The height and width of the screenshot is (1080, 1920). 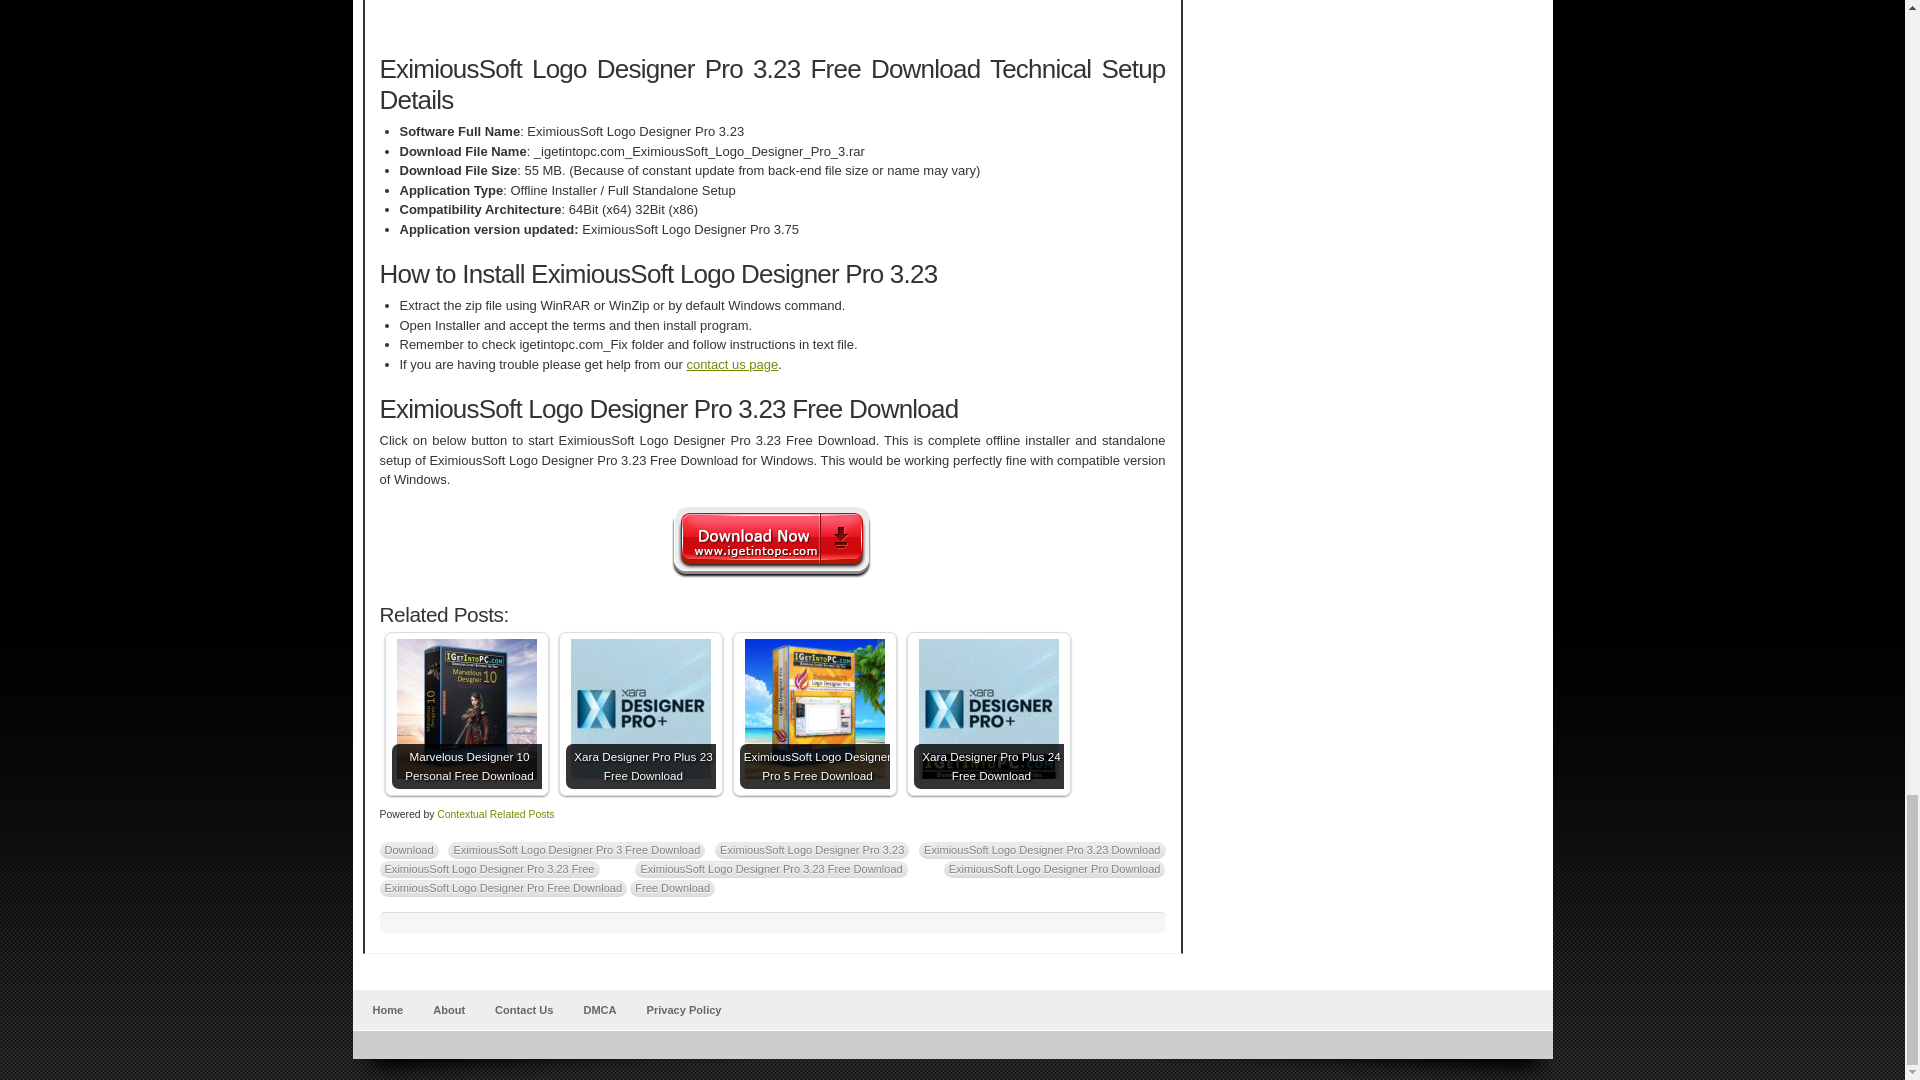 I want to click on Xara Designer Pro Plus 23 Free Download, so click(x=640, y=708).